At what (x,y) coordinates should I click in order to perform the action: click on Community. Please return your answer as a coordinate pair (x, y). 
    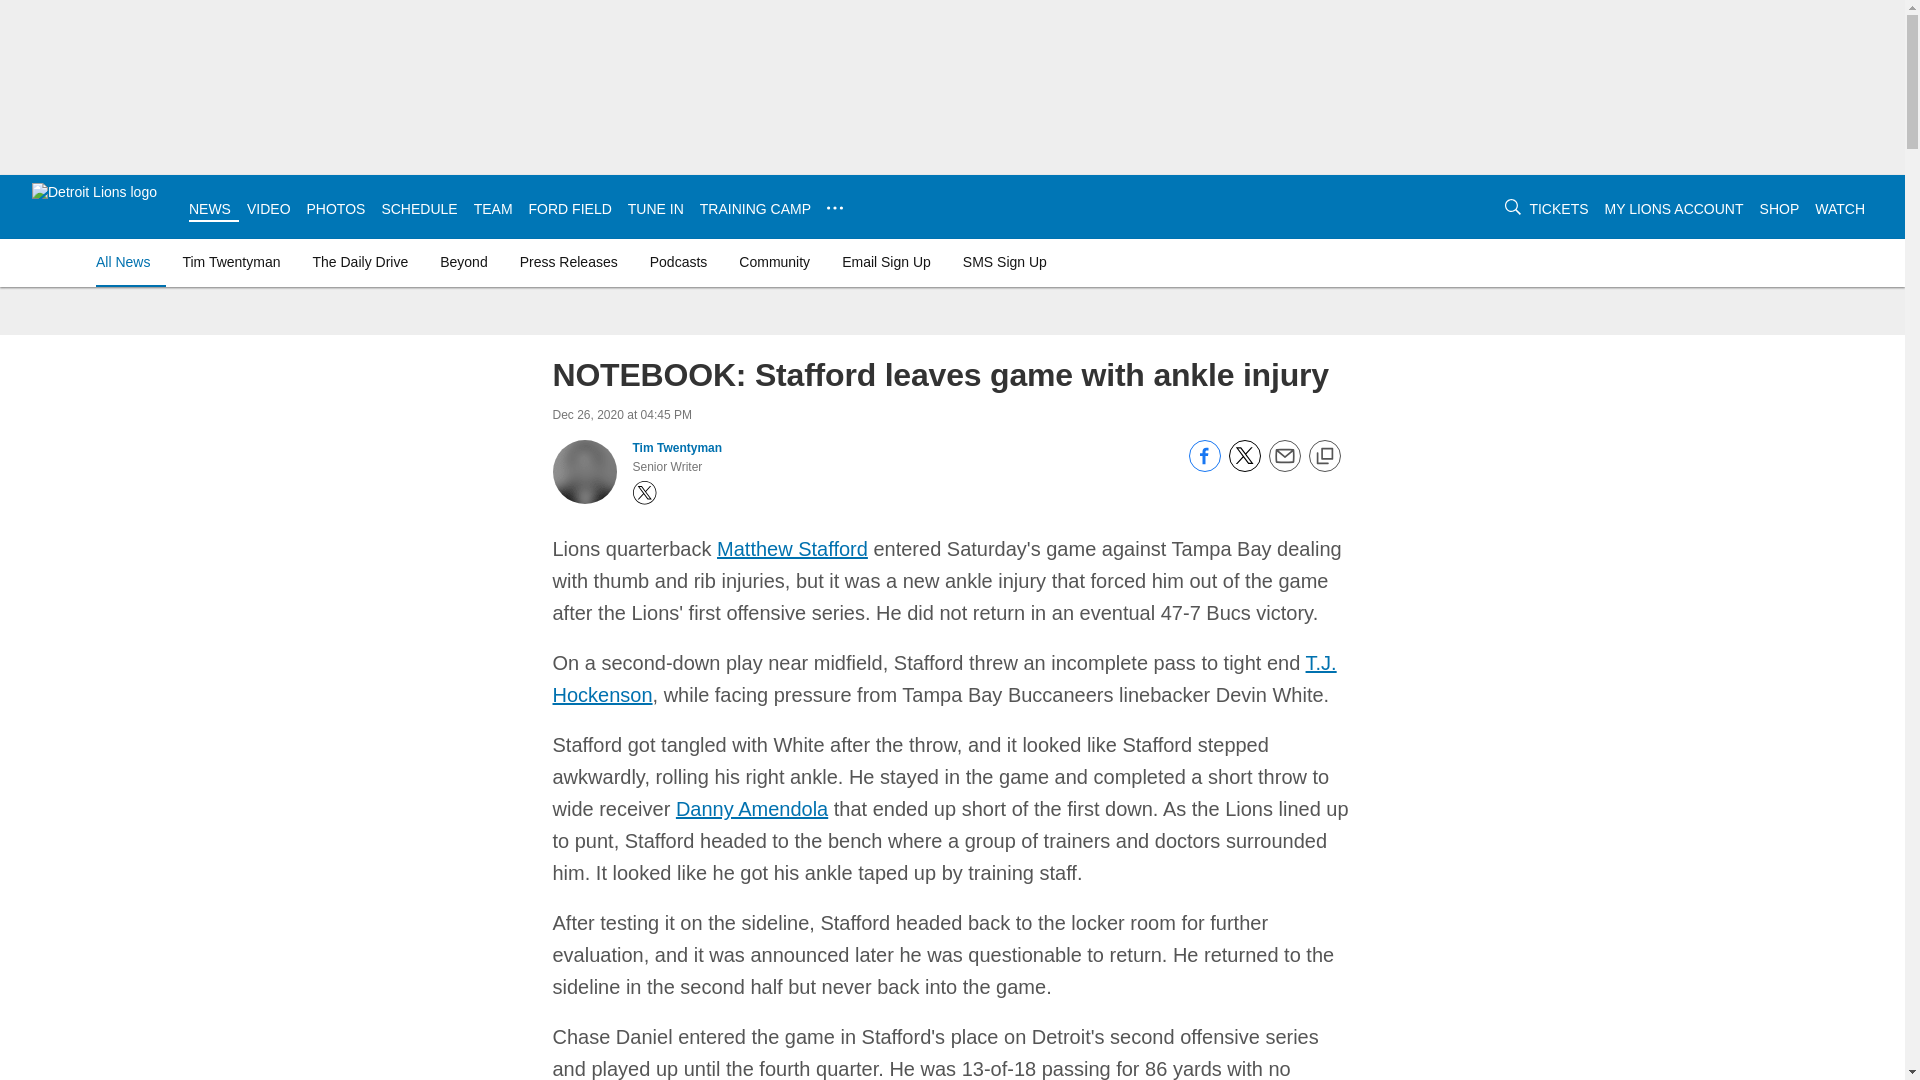
    Looking at the image, I should click on (774, 262).